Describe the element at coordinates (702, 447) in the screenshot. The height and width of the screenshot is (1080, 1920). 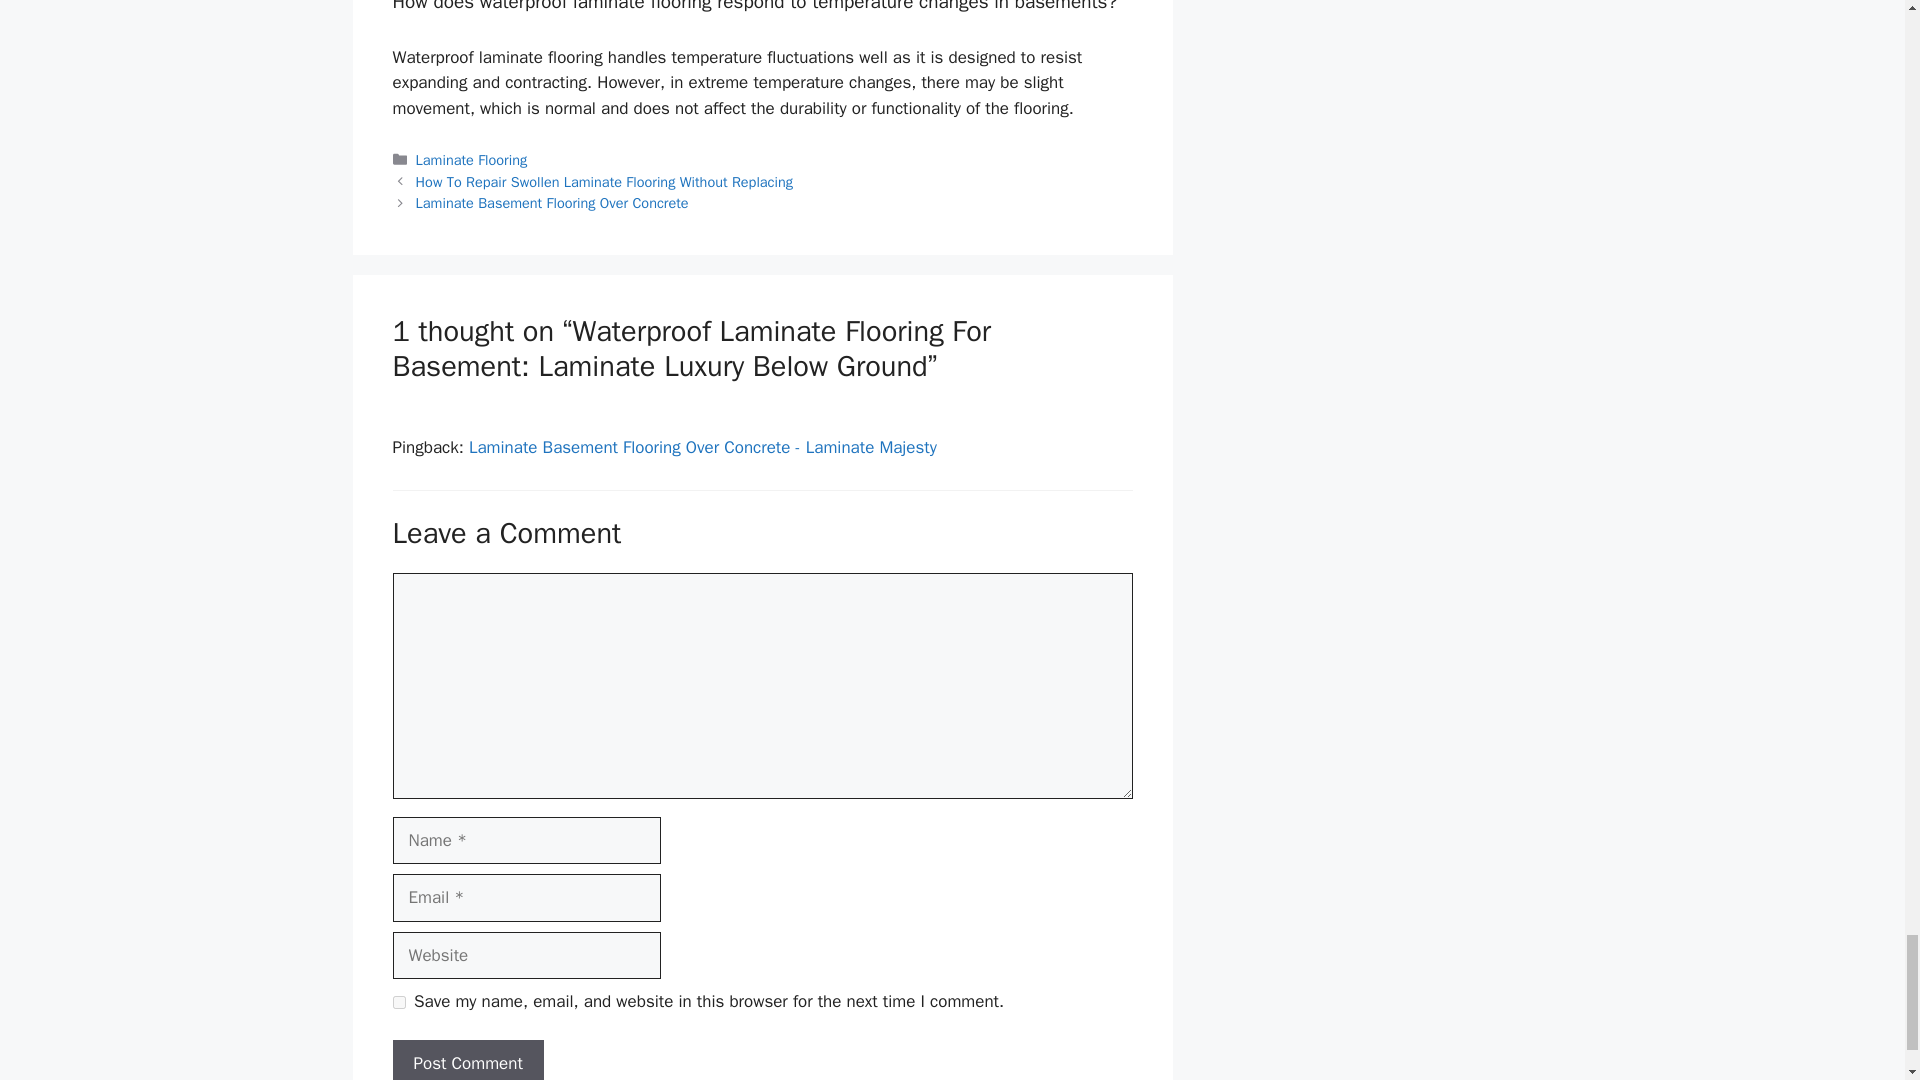
I see `Laminate Basement Flooring Over Concrete - Laminate Majesty` at that location.